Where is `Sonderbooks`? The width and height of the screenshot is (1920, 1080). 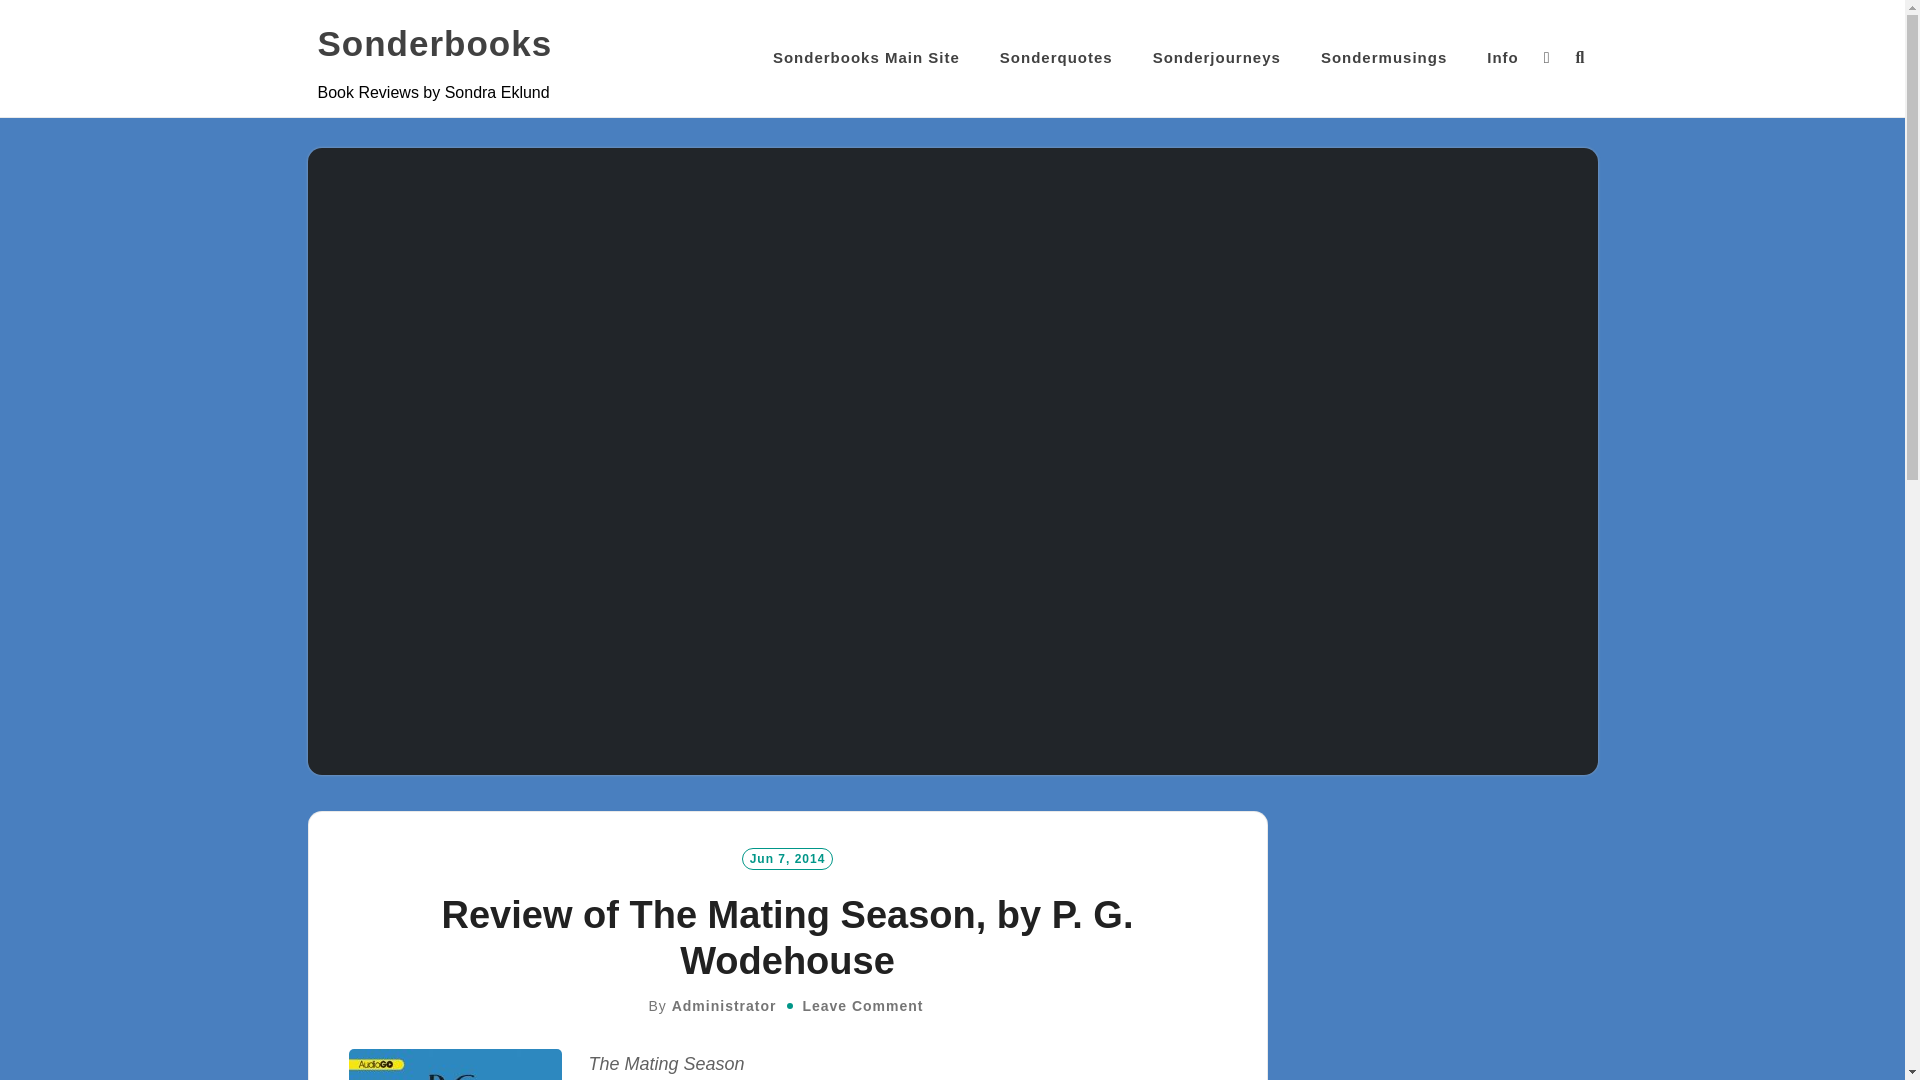 Sonderbooks is located at coordinates (435, 44).